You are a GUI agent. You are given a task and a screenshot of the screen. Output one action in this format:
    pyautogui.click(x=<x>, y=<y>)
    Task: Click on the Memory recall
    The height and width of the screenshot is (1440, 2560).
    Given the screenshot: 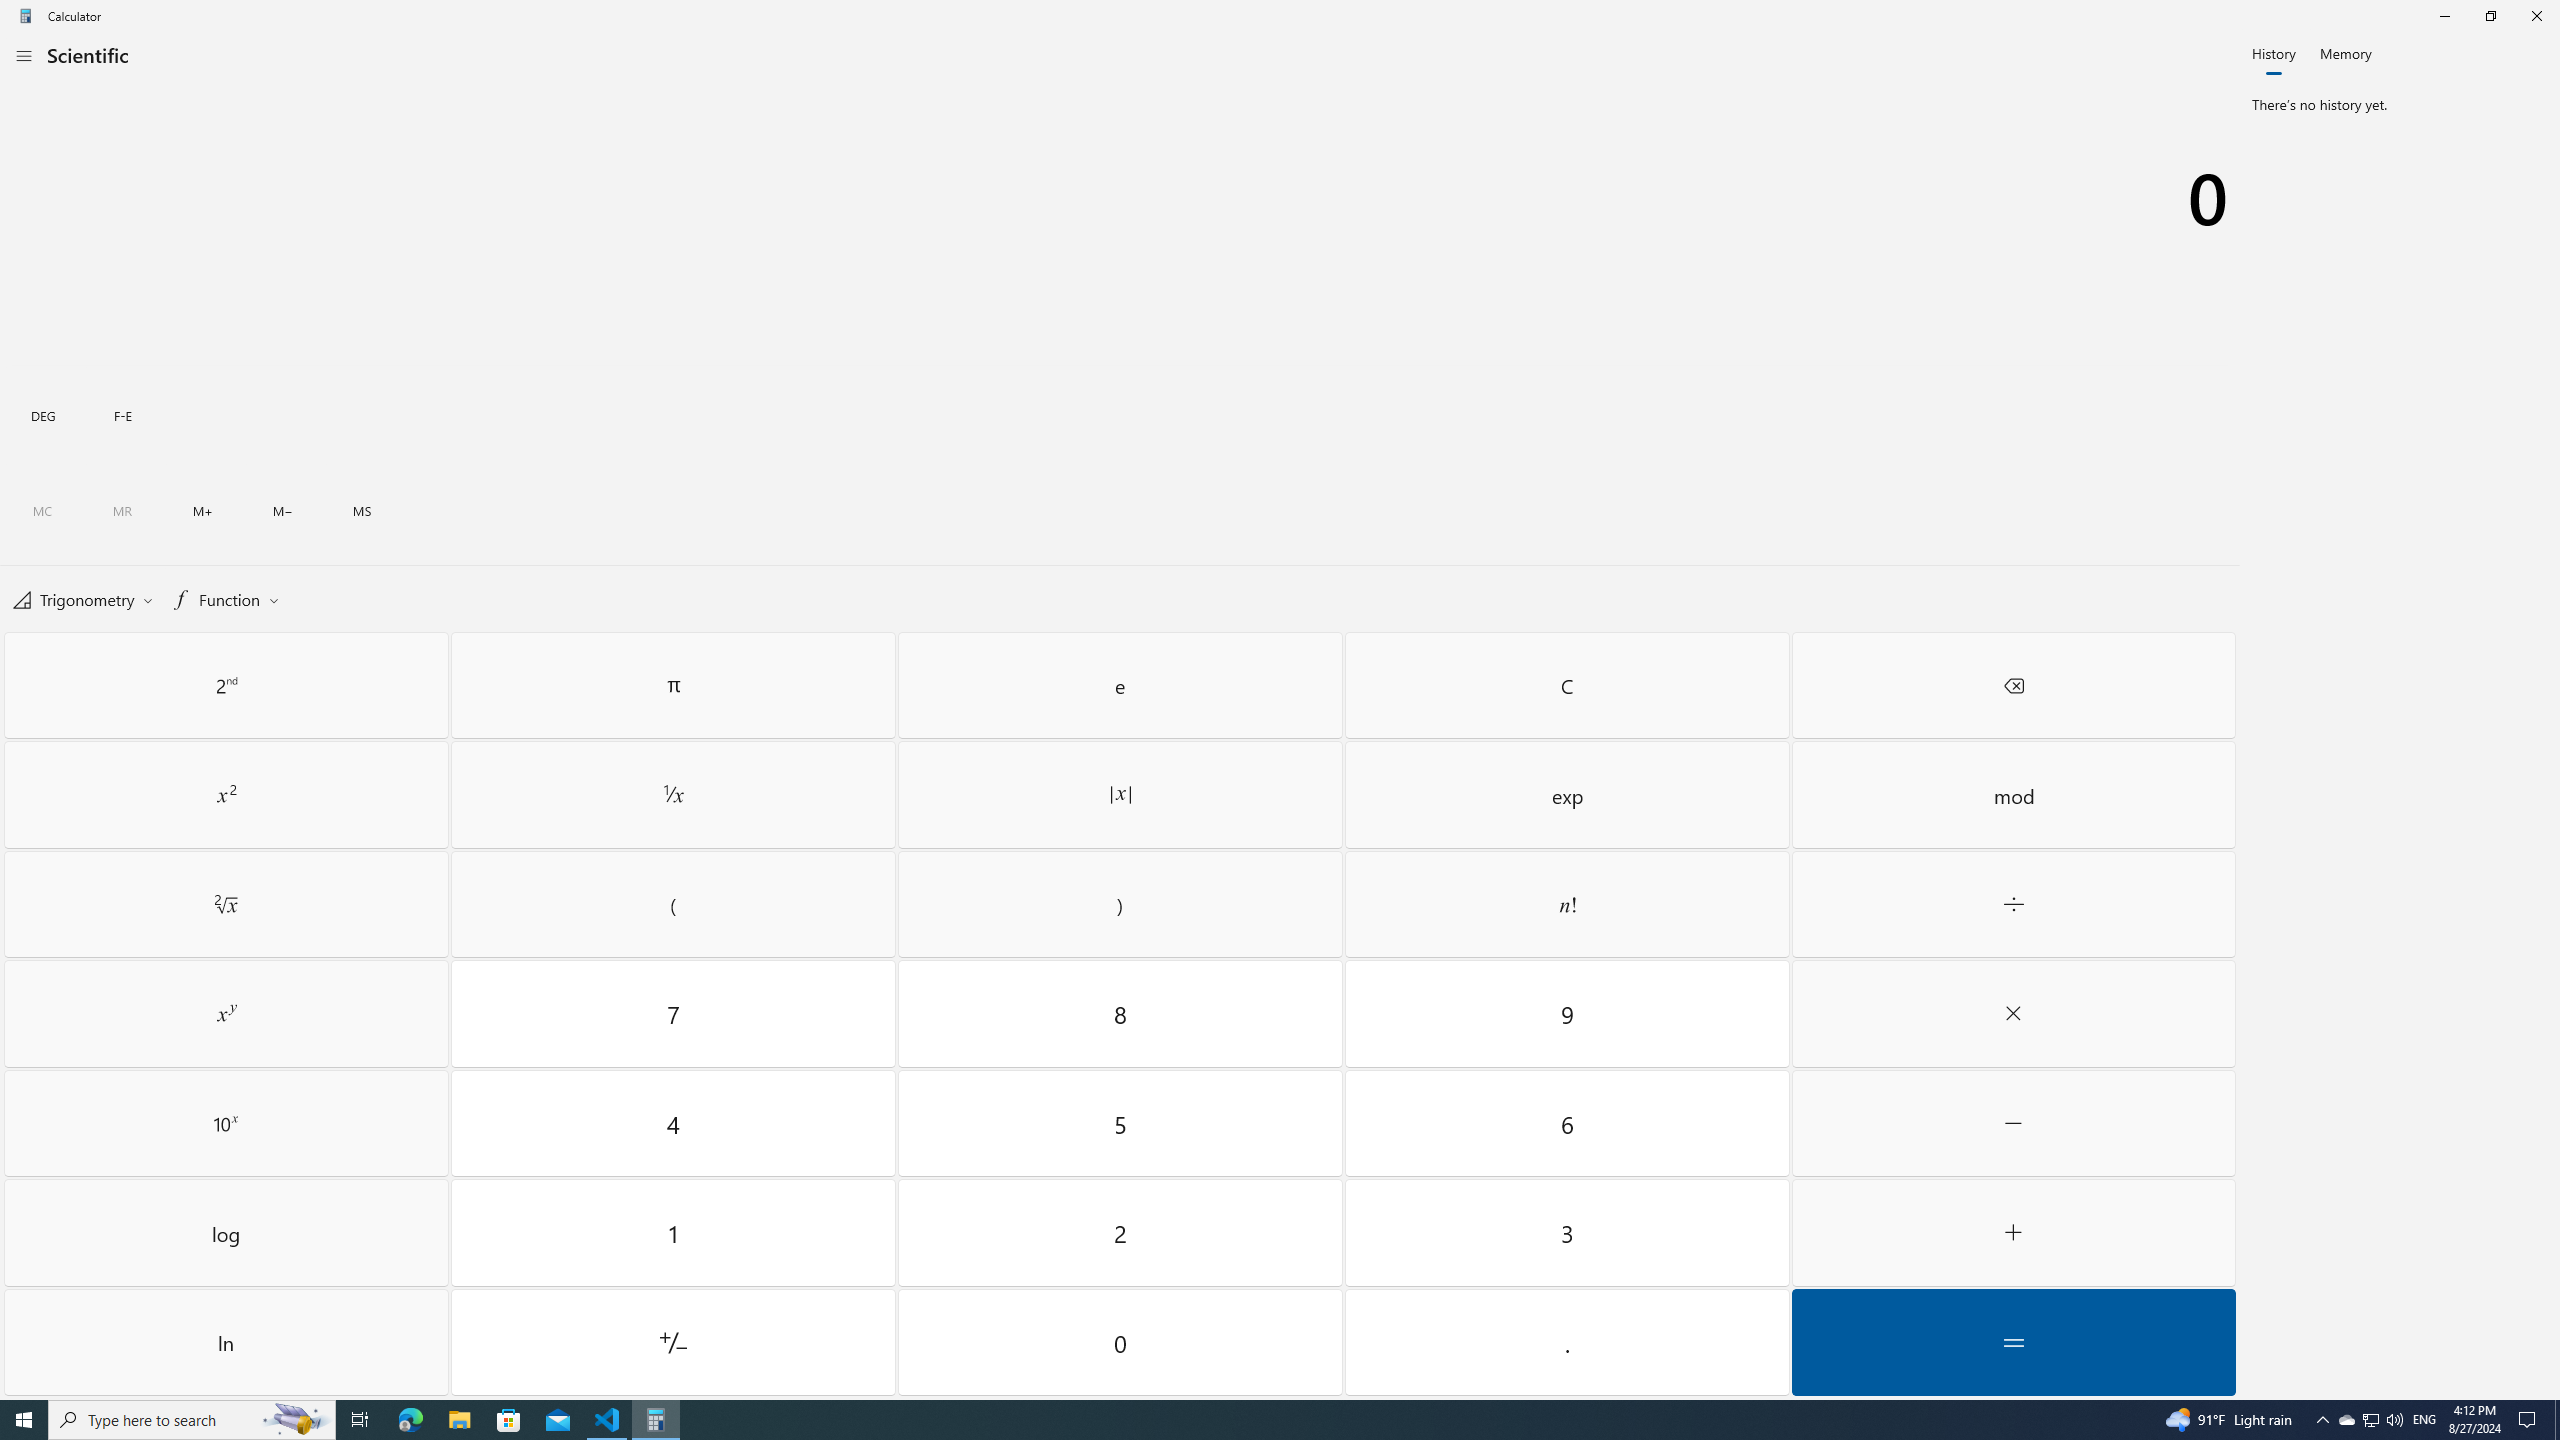 What is the action you would take?
    pyautogui.click(x=122, y=512)
    